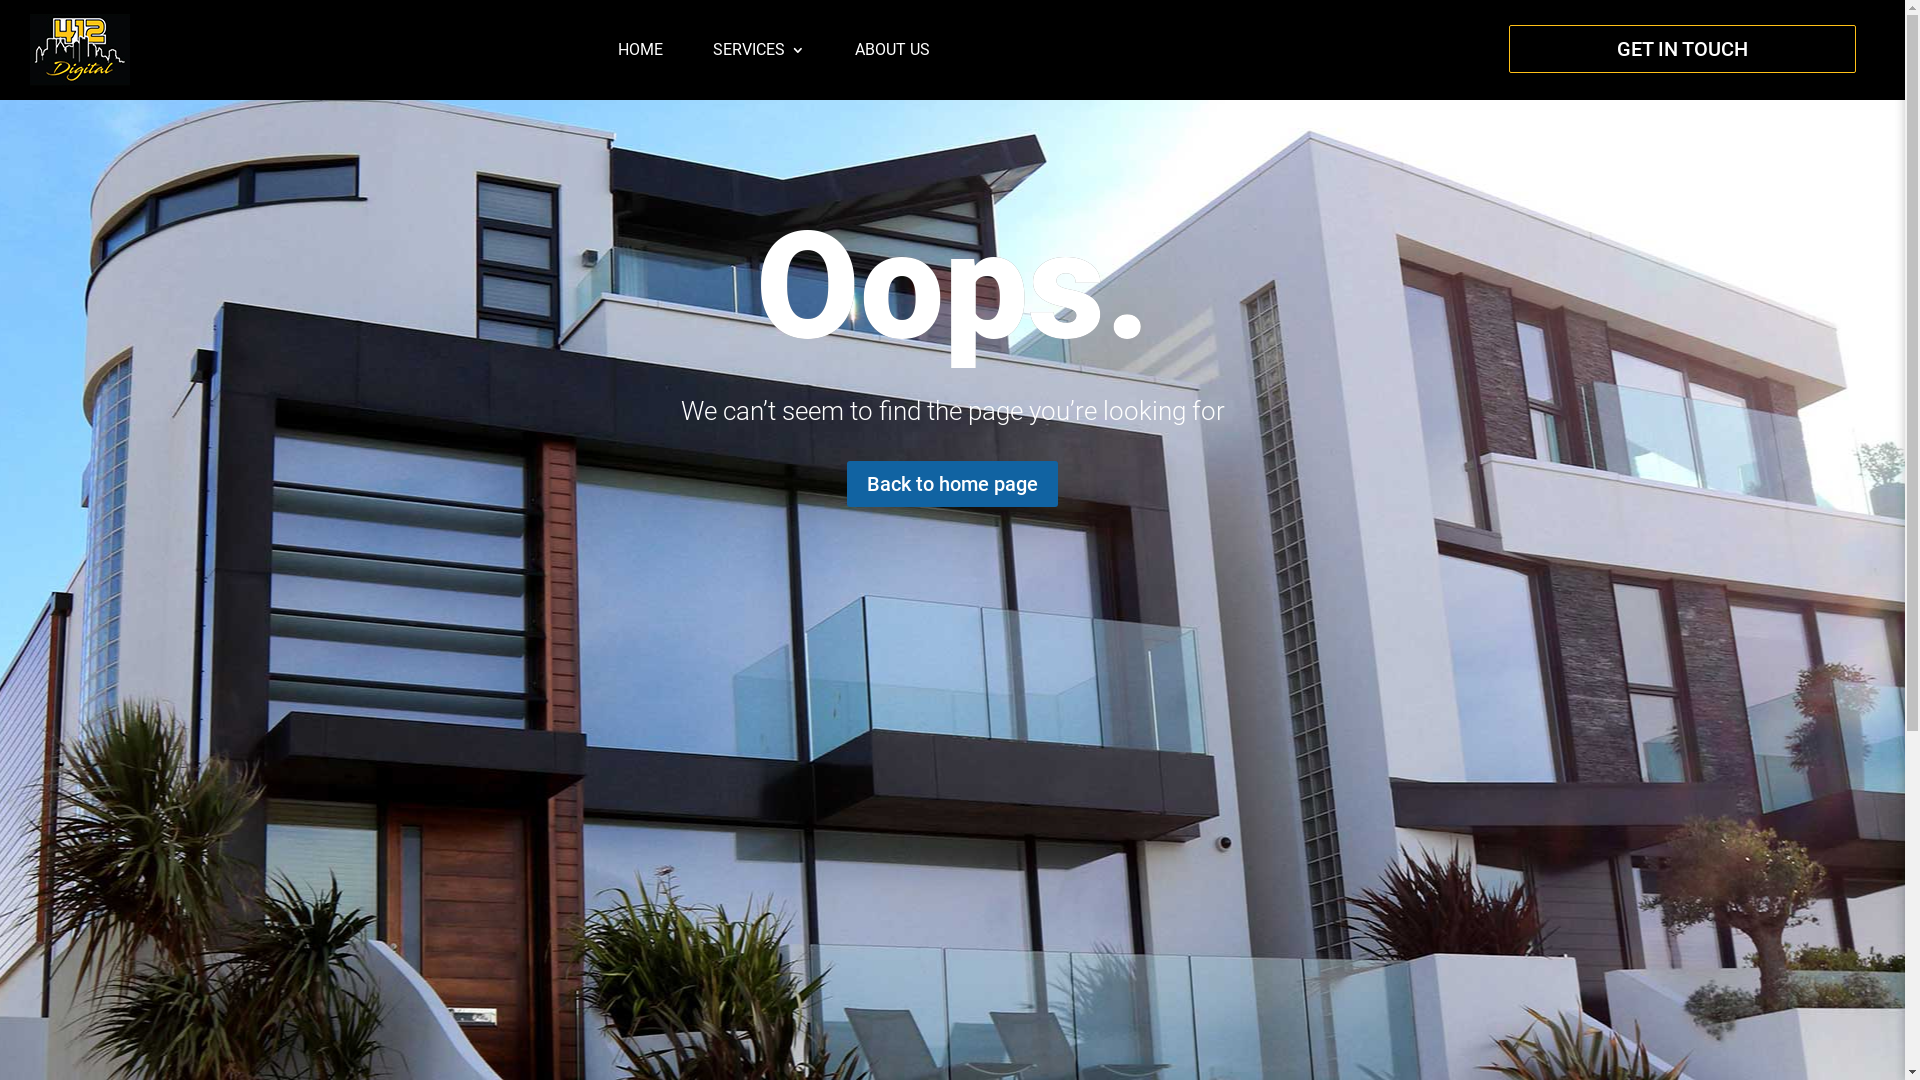 The width and height of the screenshot is (1920, 1080). What do you see at coordinates (640, 50) in the screenshot?
I see `HOME` at bounding box center [640, 50].